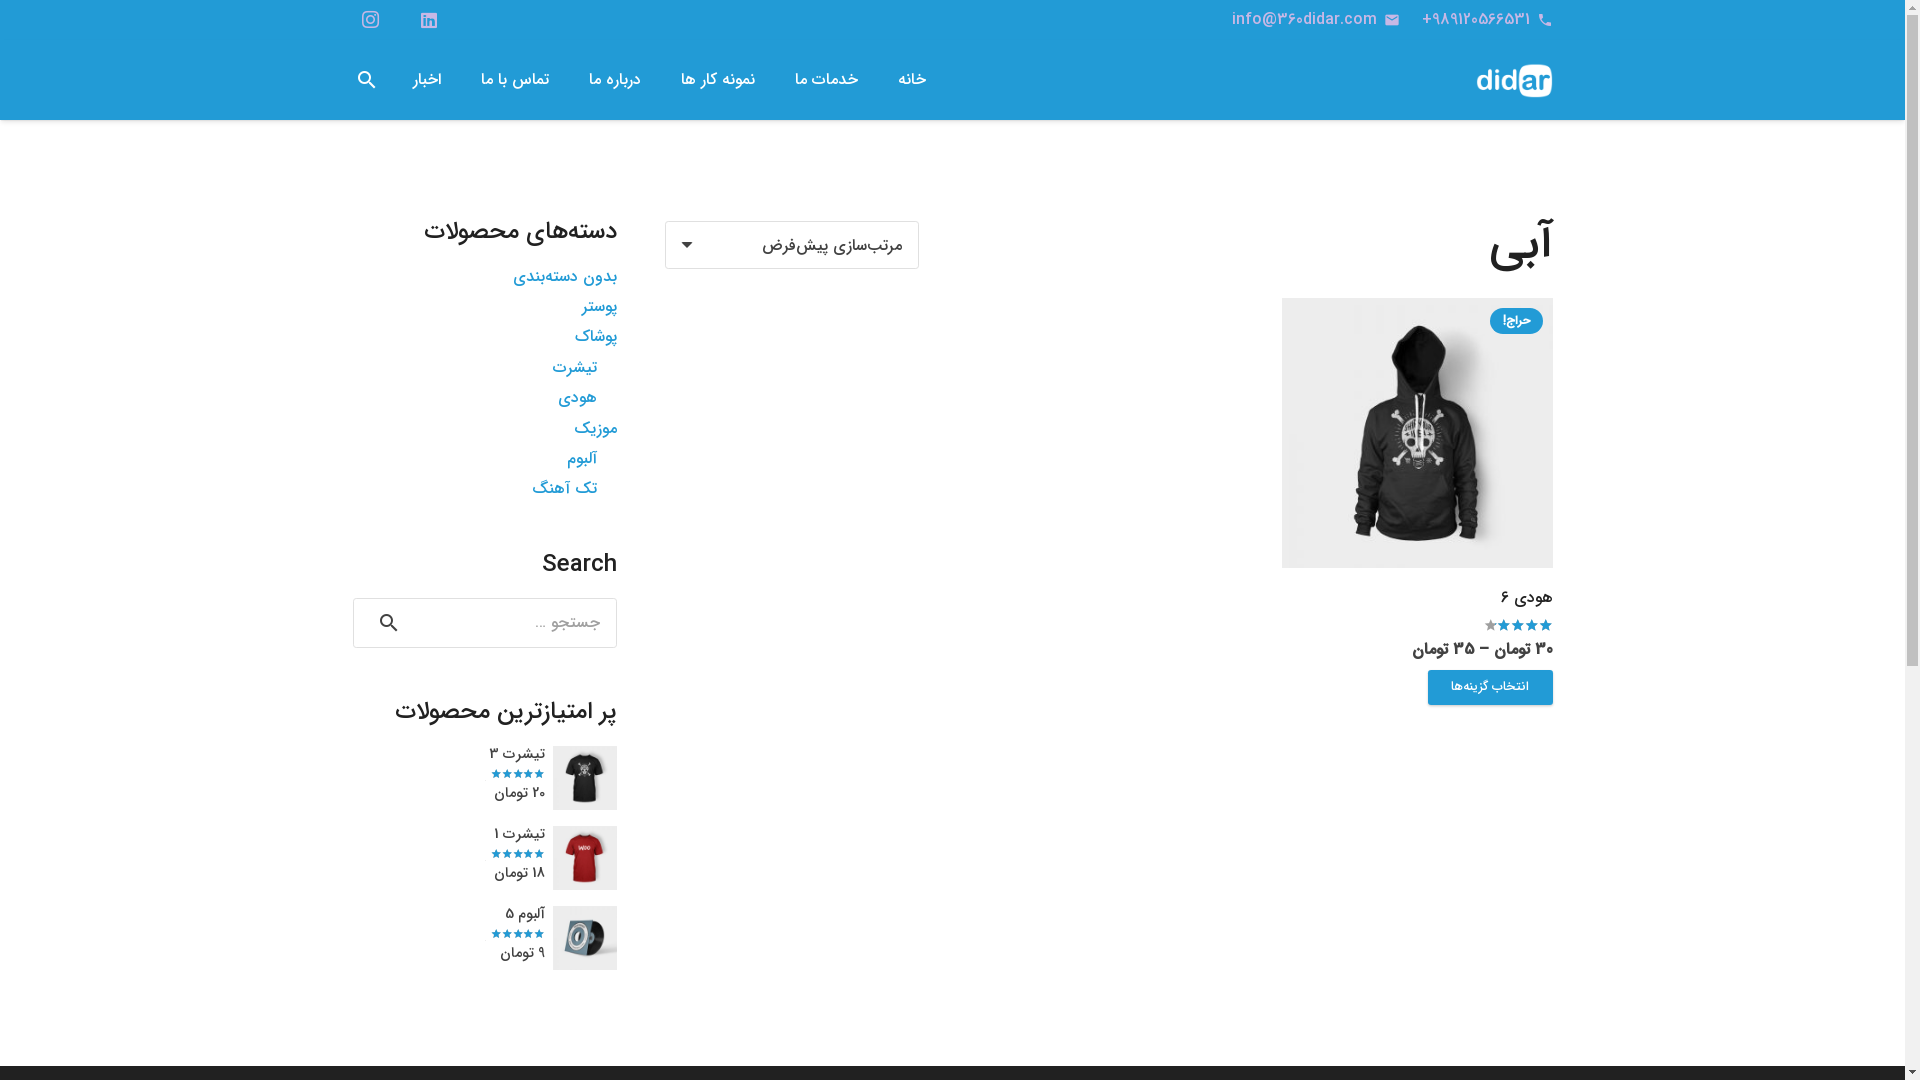 This screenshot has width=1920, height=1080. I want to click on emailinfo@360didar.com, so click(1316, 20).